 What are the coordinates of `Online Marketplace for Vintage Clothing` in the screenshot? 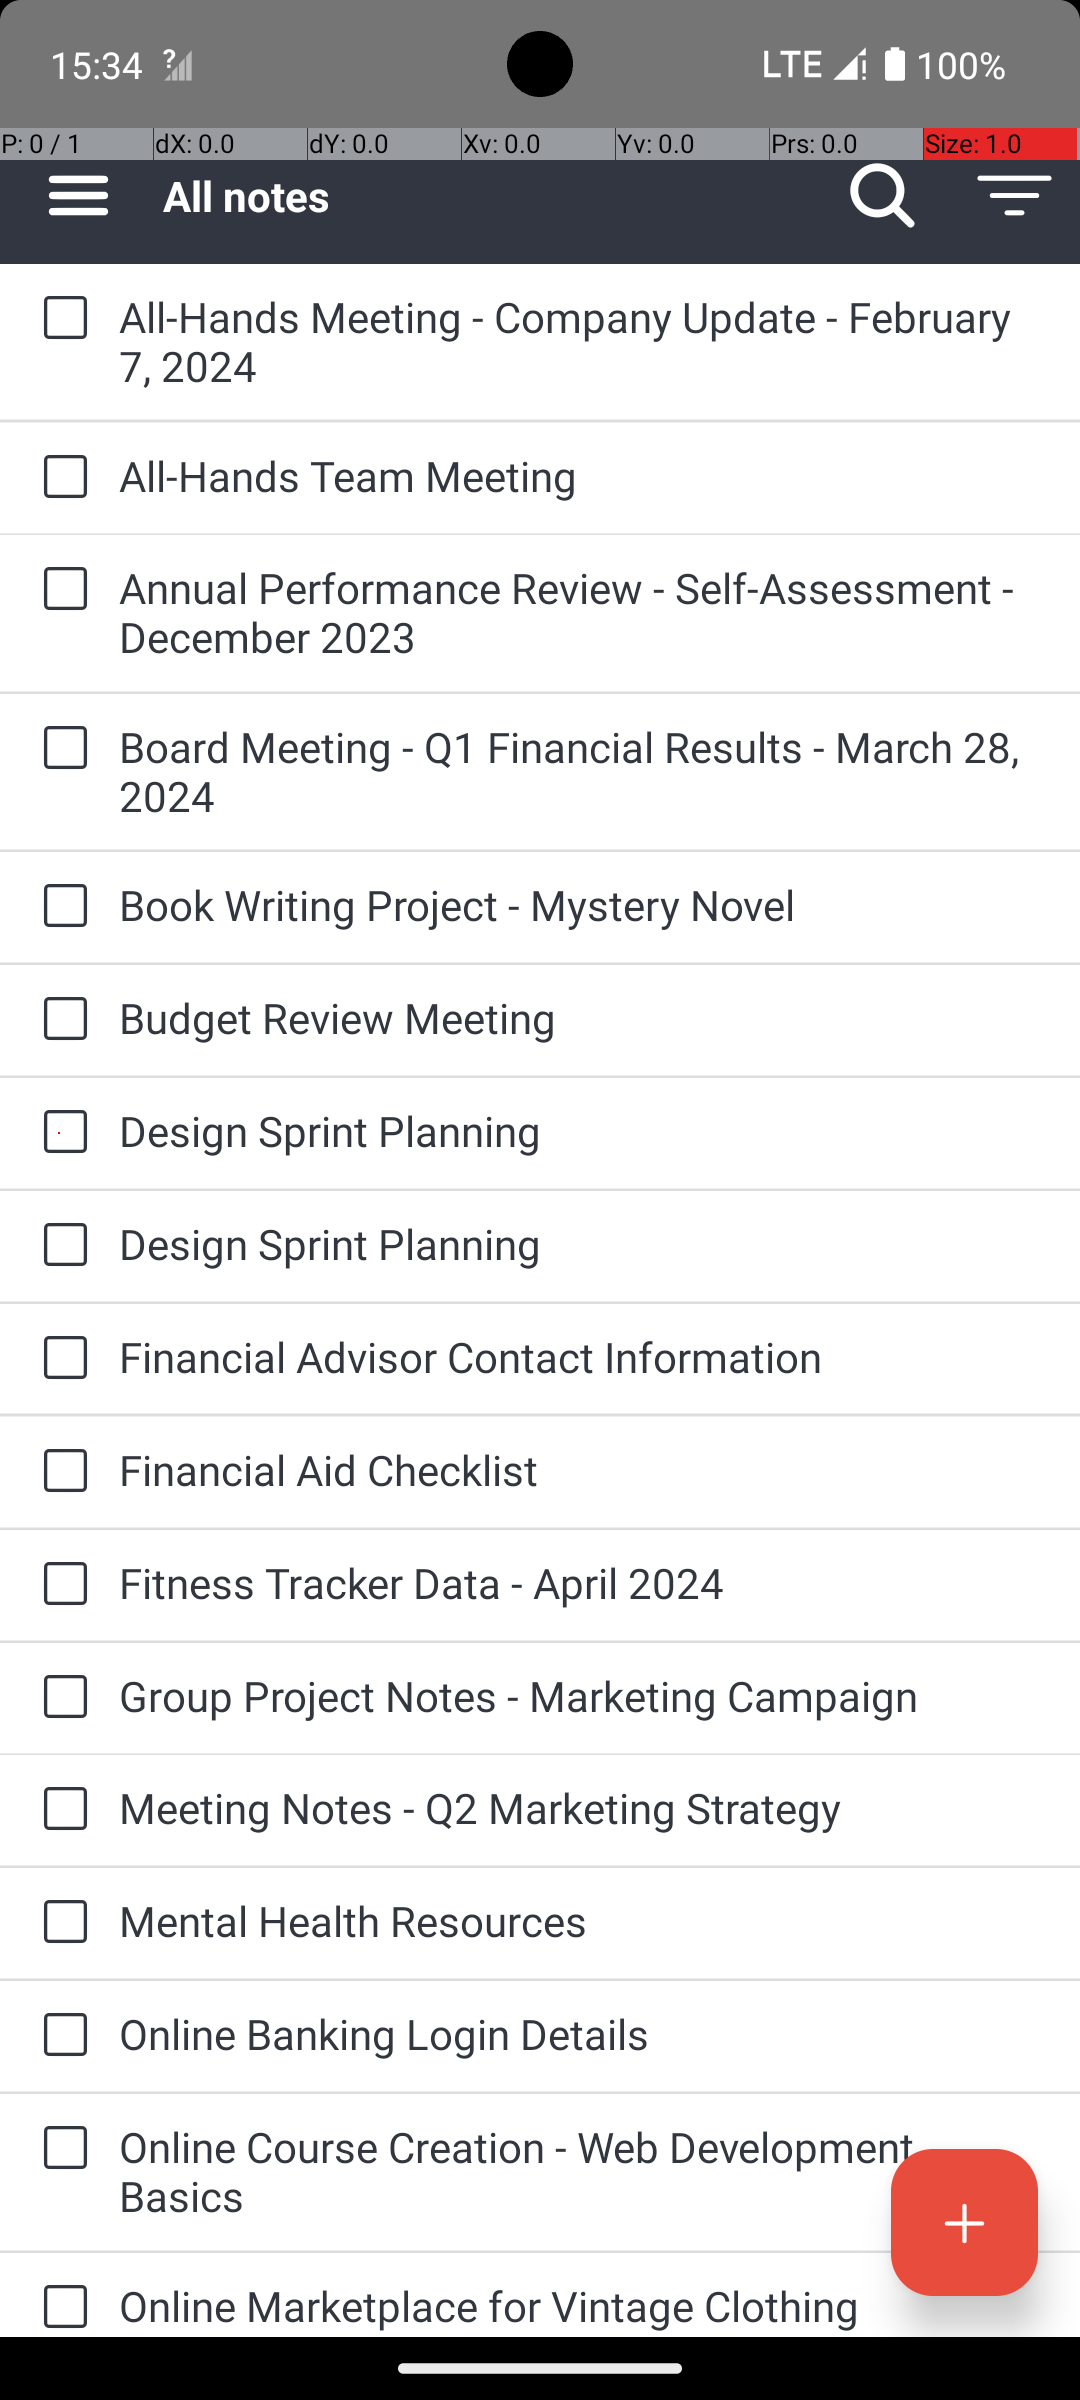 It's located at (580, 2306).